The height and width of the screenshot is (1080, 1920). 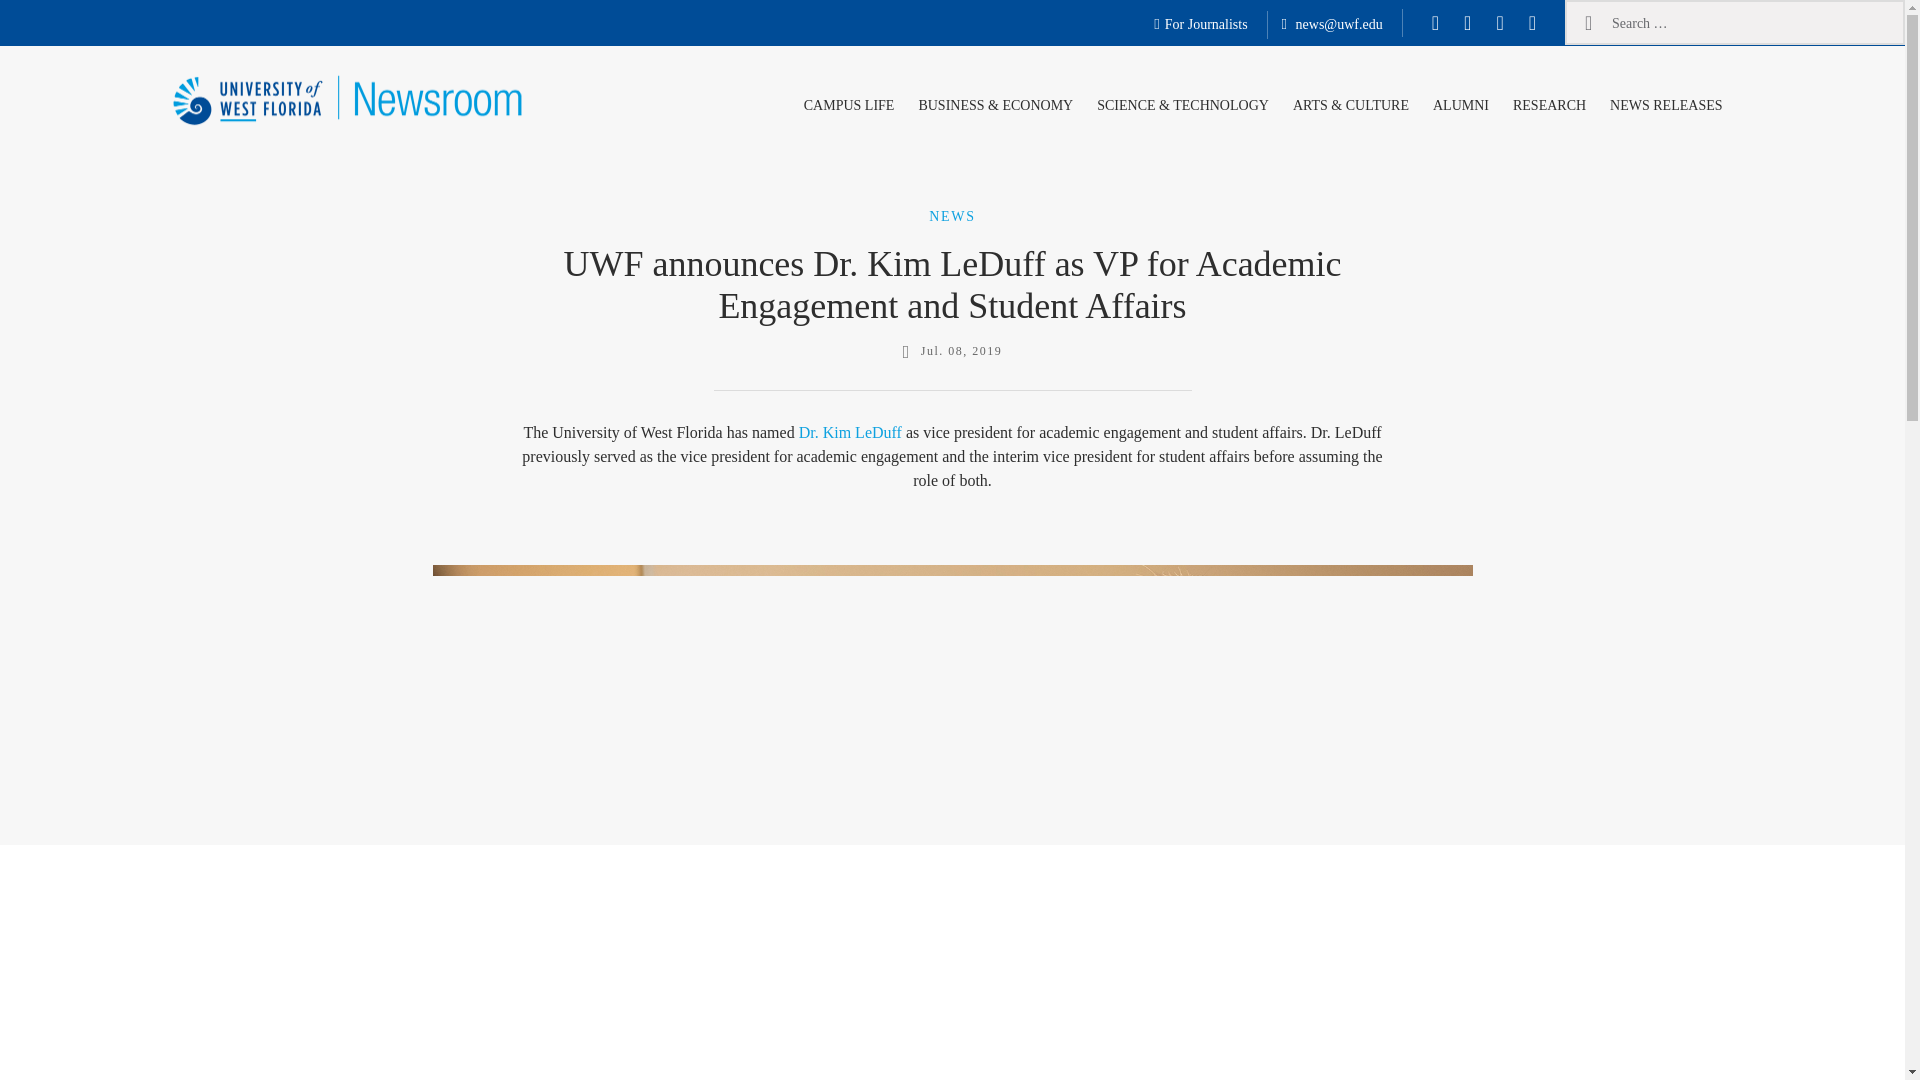 I want to click on NEWS RELEASES, so click(x=1665, y=102).